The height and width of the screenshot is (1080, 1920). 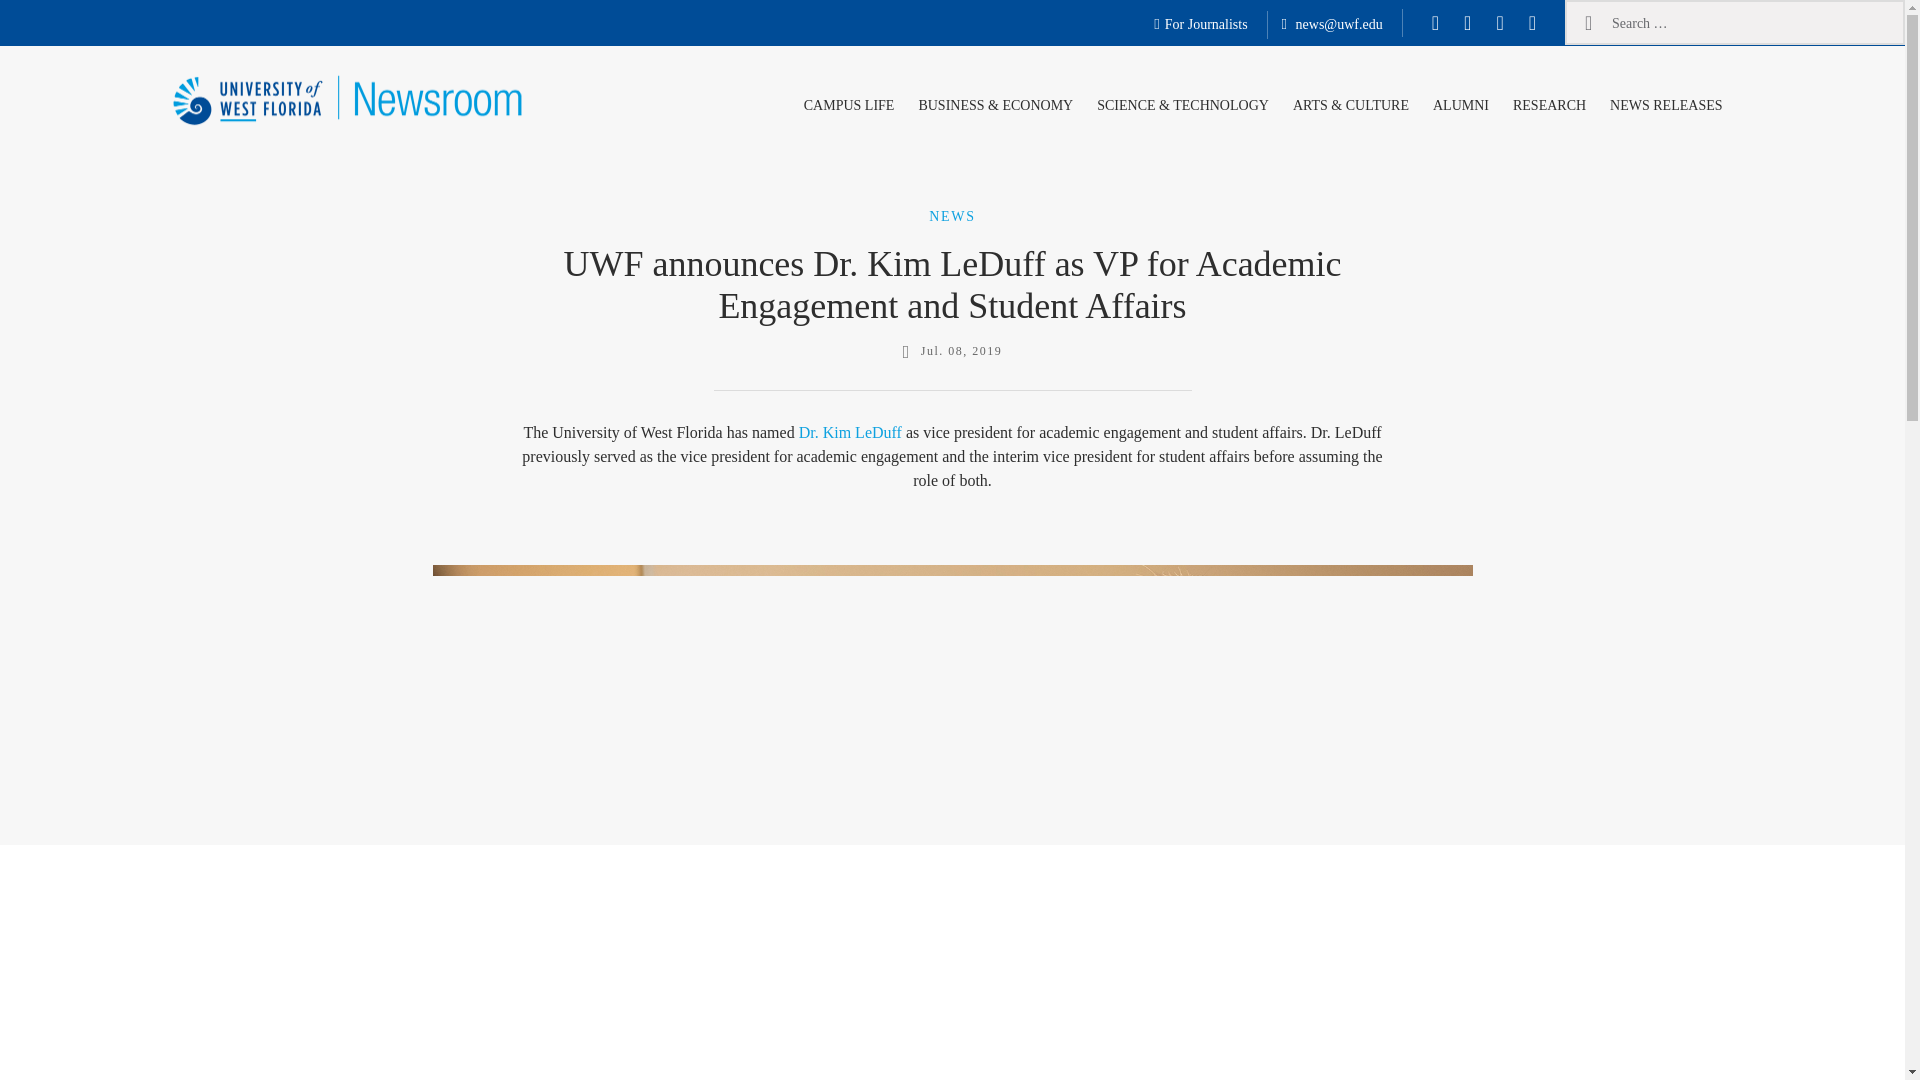 I want to click on NEWS RELEASES, so click(x=1665, y=102).